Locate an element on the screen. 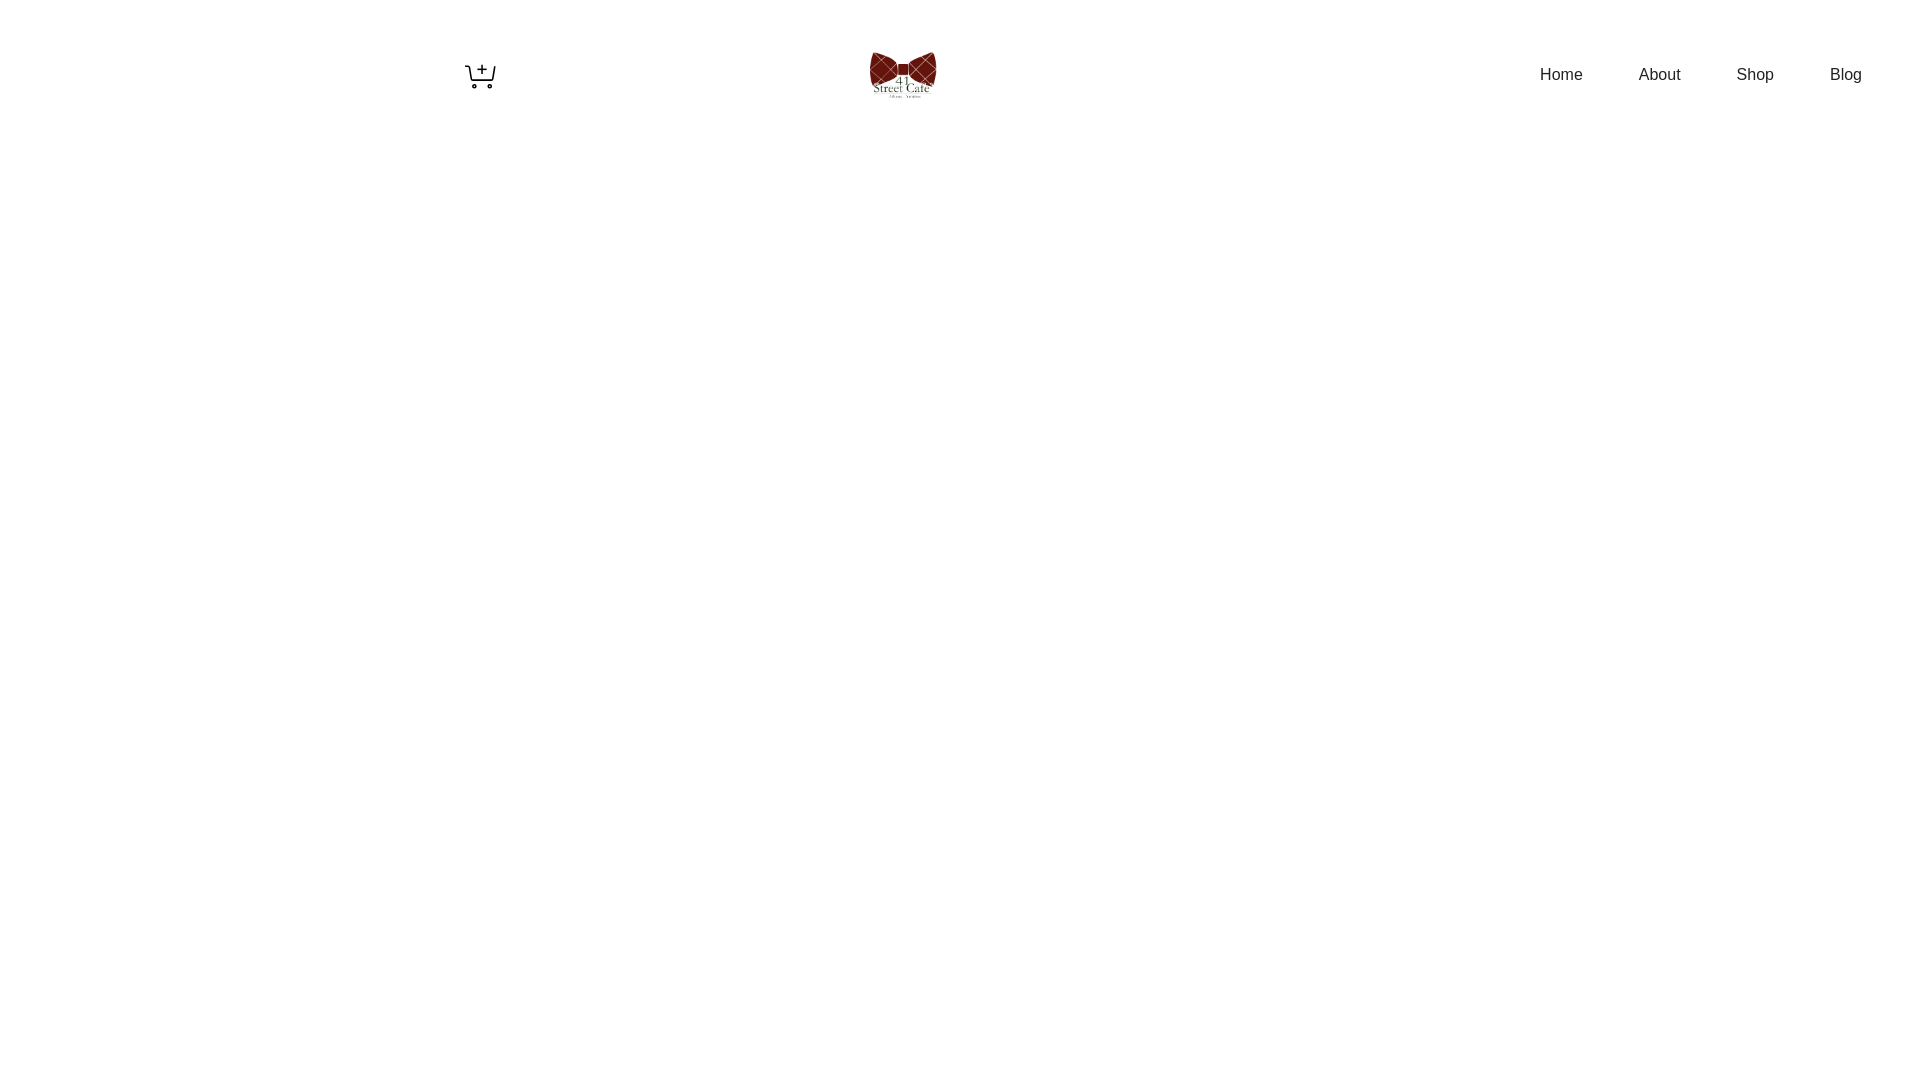 Image resolution: width=1920 pixels, height=1080 pixels. Home is located at coordinates (1562, 75).